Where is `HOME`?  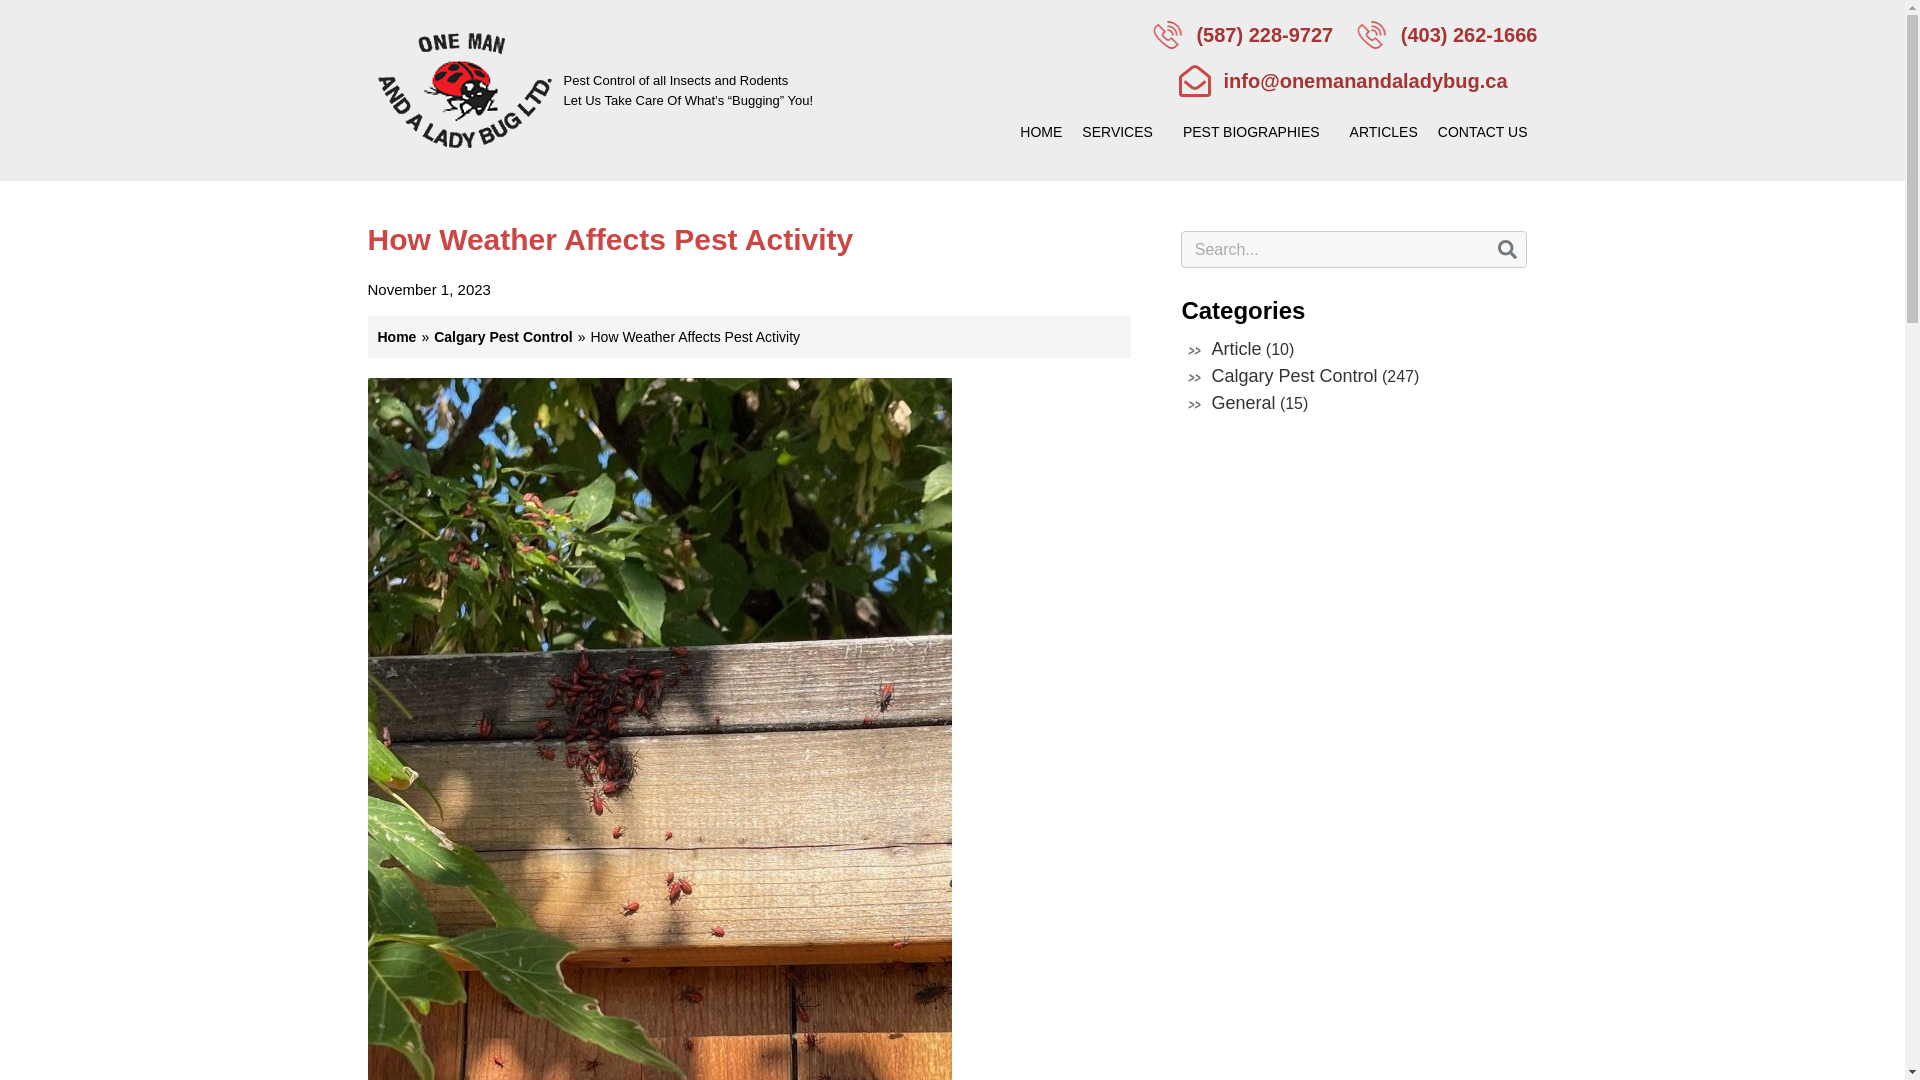
HOME is located at coordinates (1040, 132).